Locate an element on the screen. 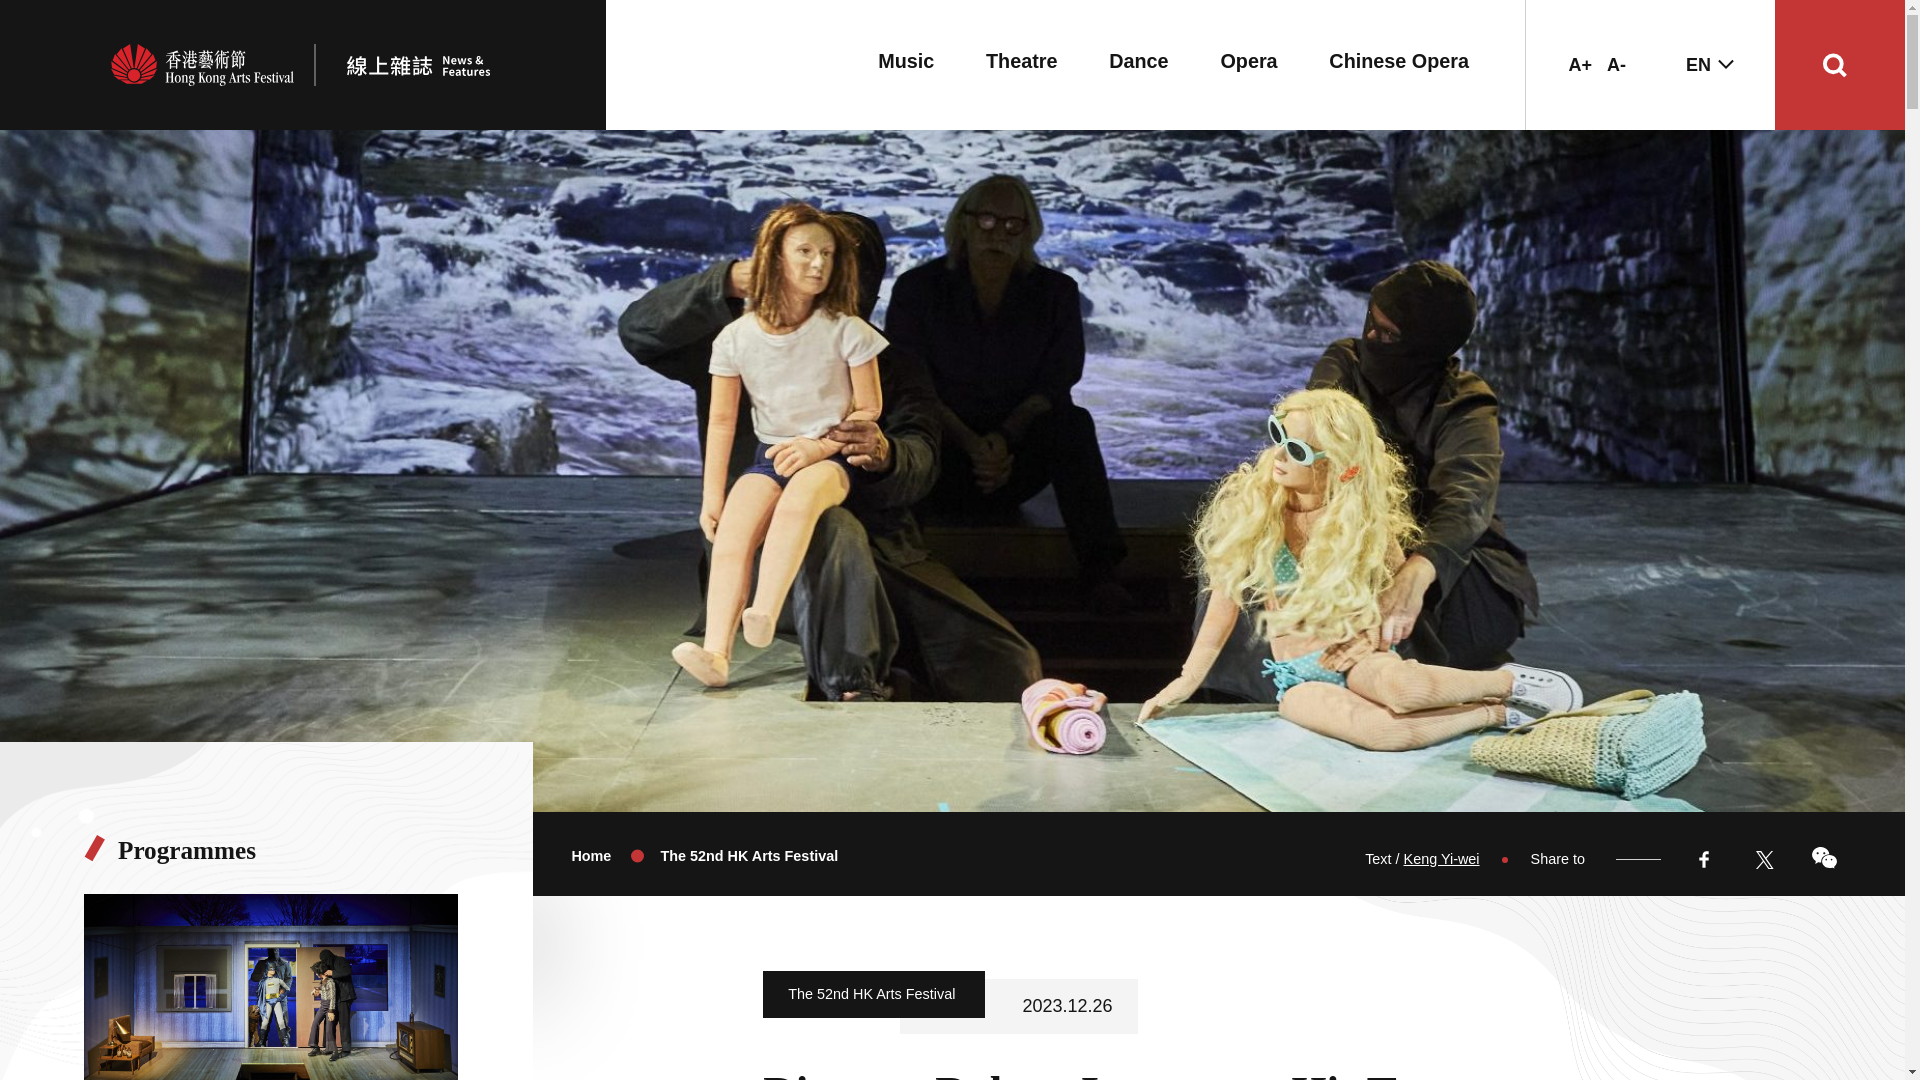  Home is located at coordinates (590, 856).